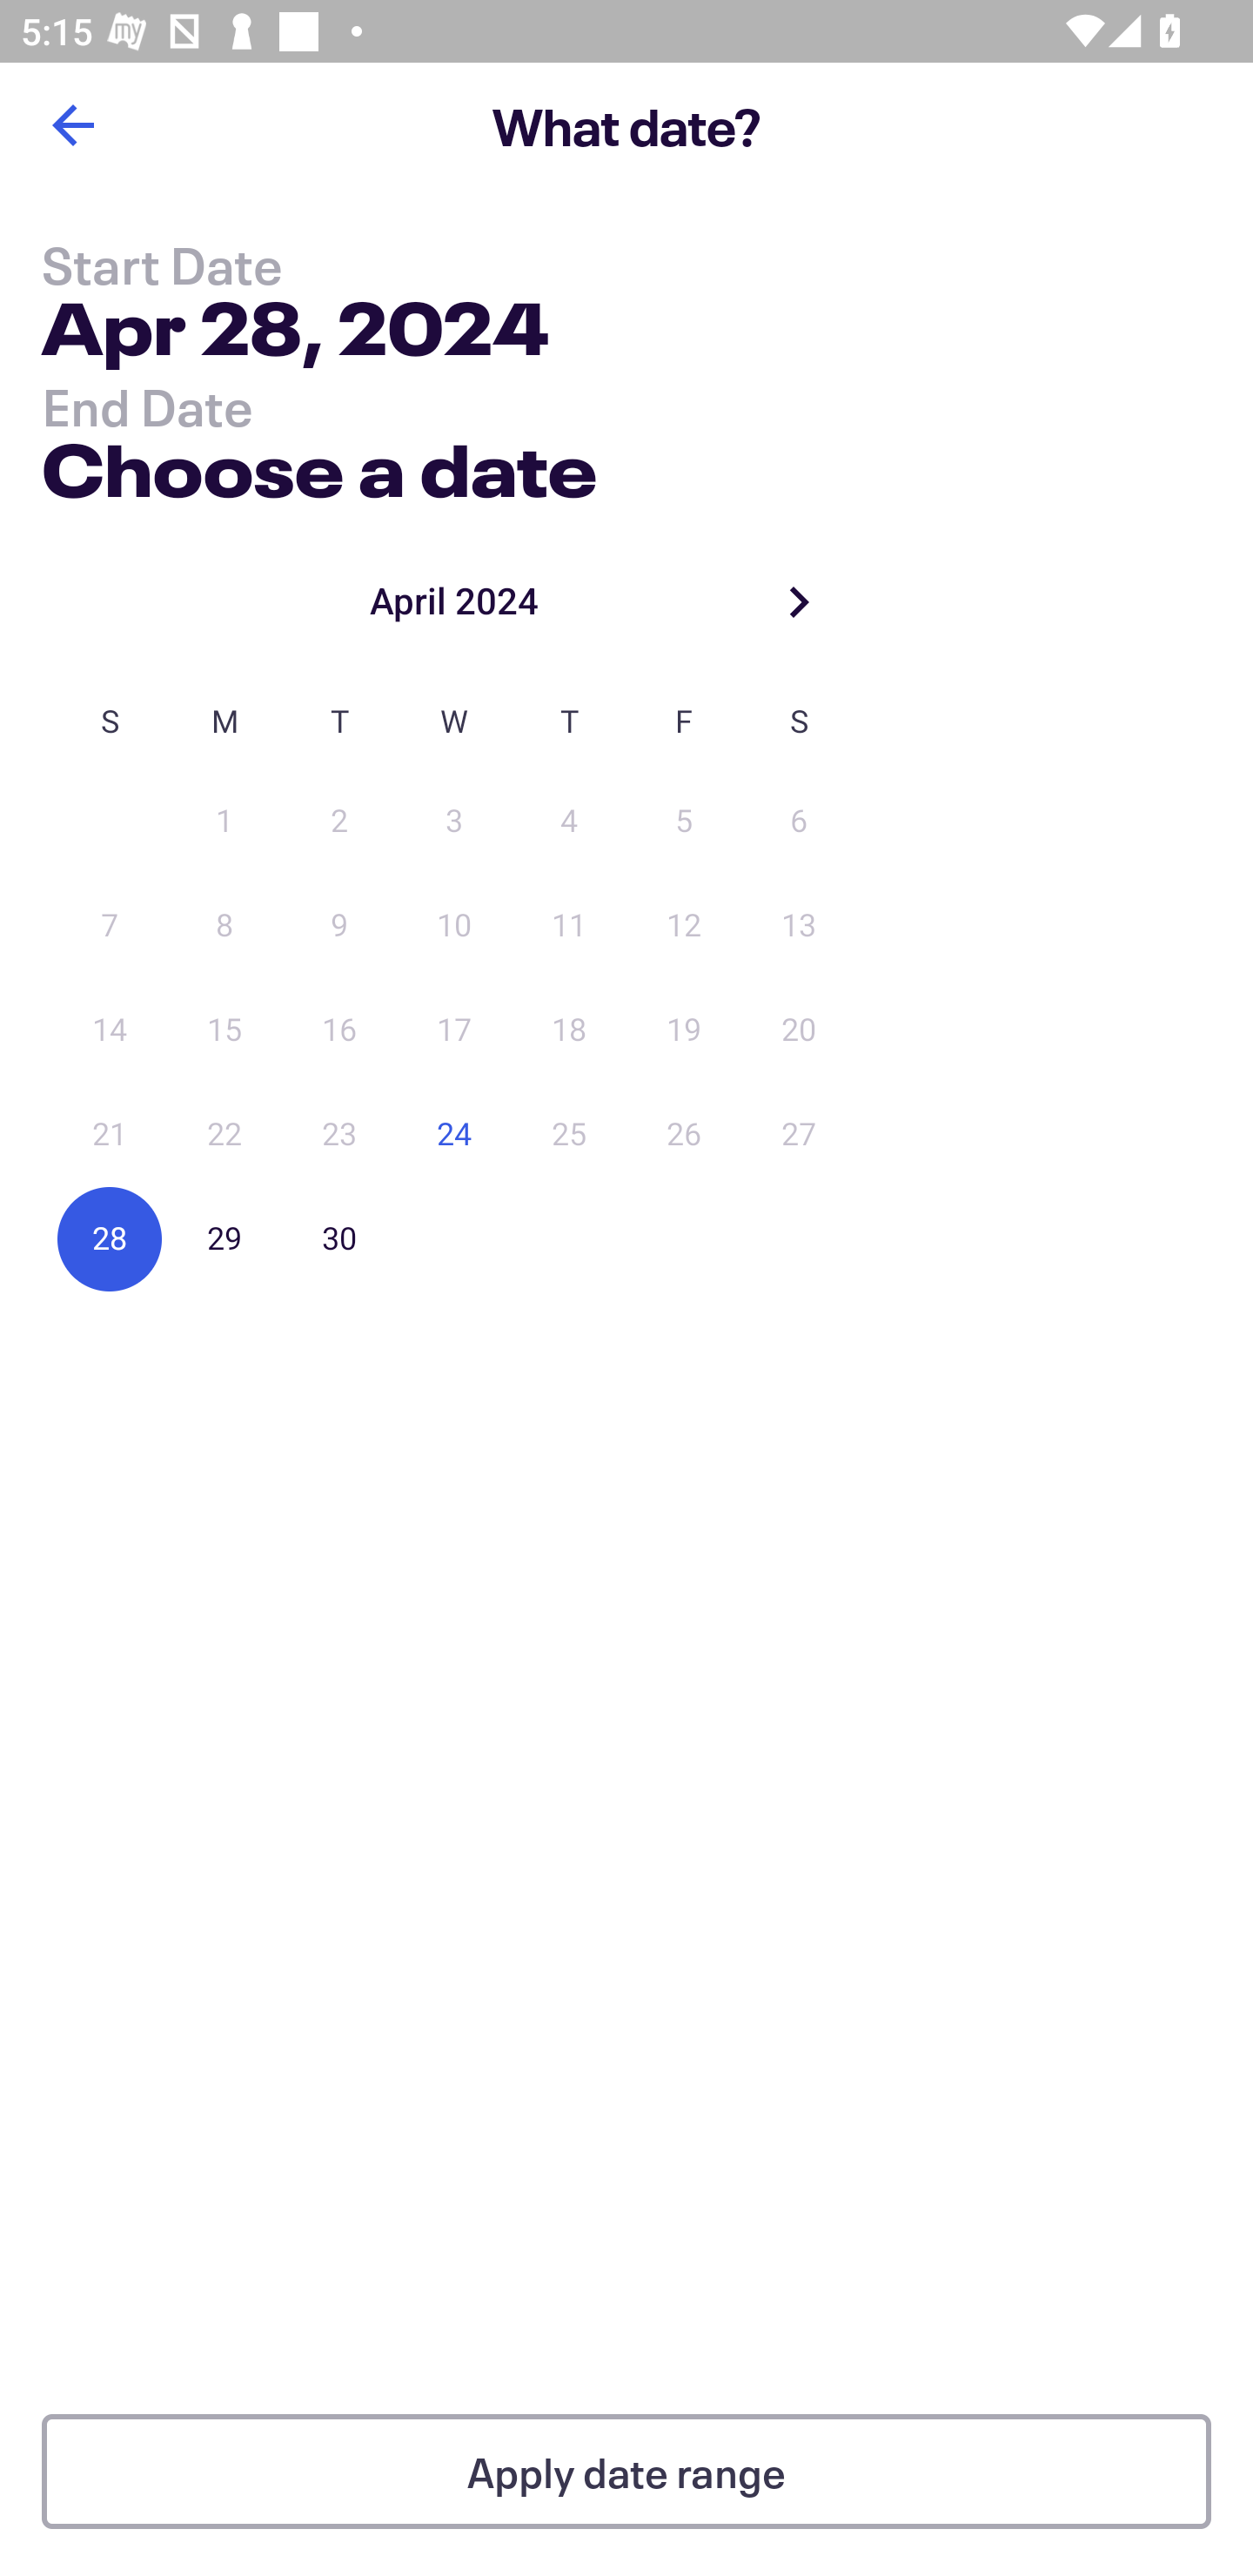 Image resolution: width=1253 pixels, height=2576 pixels. What do you see at coordinates (799, 926) in the screenshot?
I see `13 13 April 2024` at bounding box center [799, 926].